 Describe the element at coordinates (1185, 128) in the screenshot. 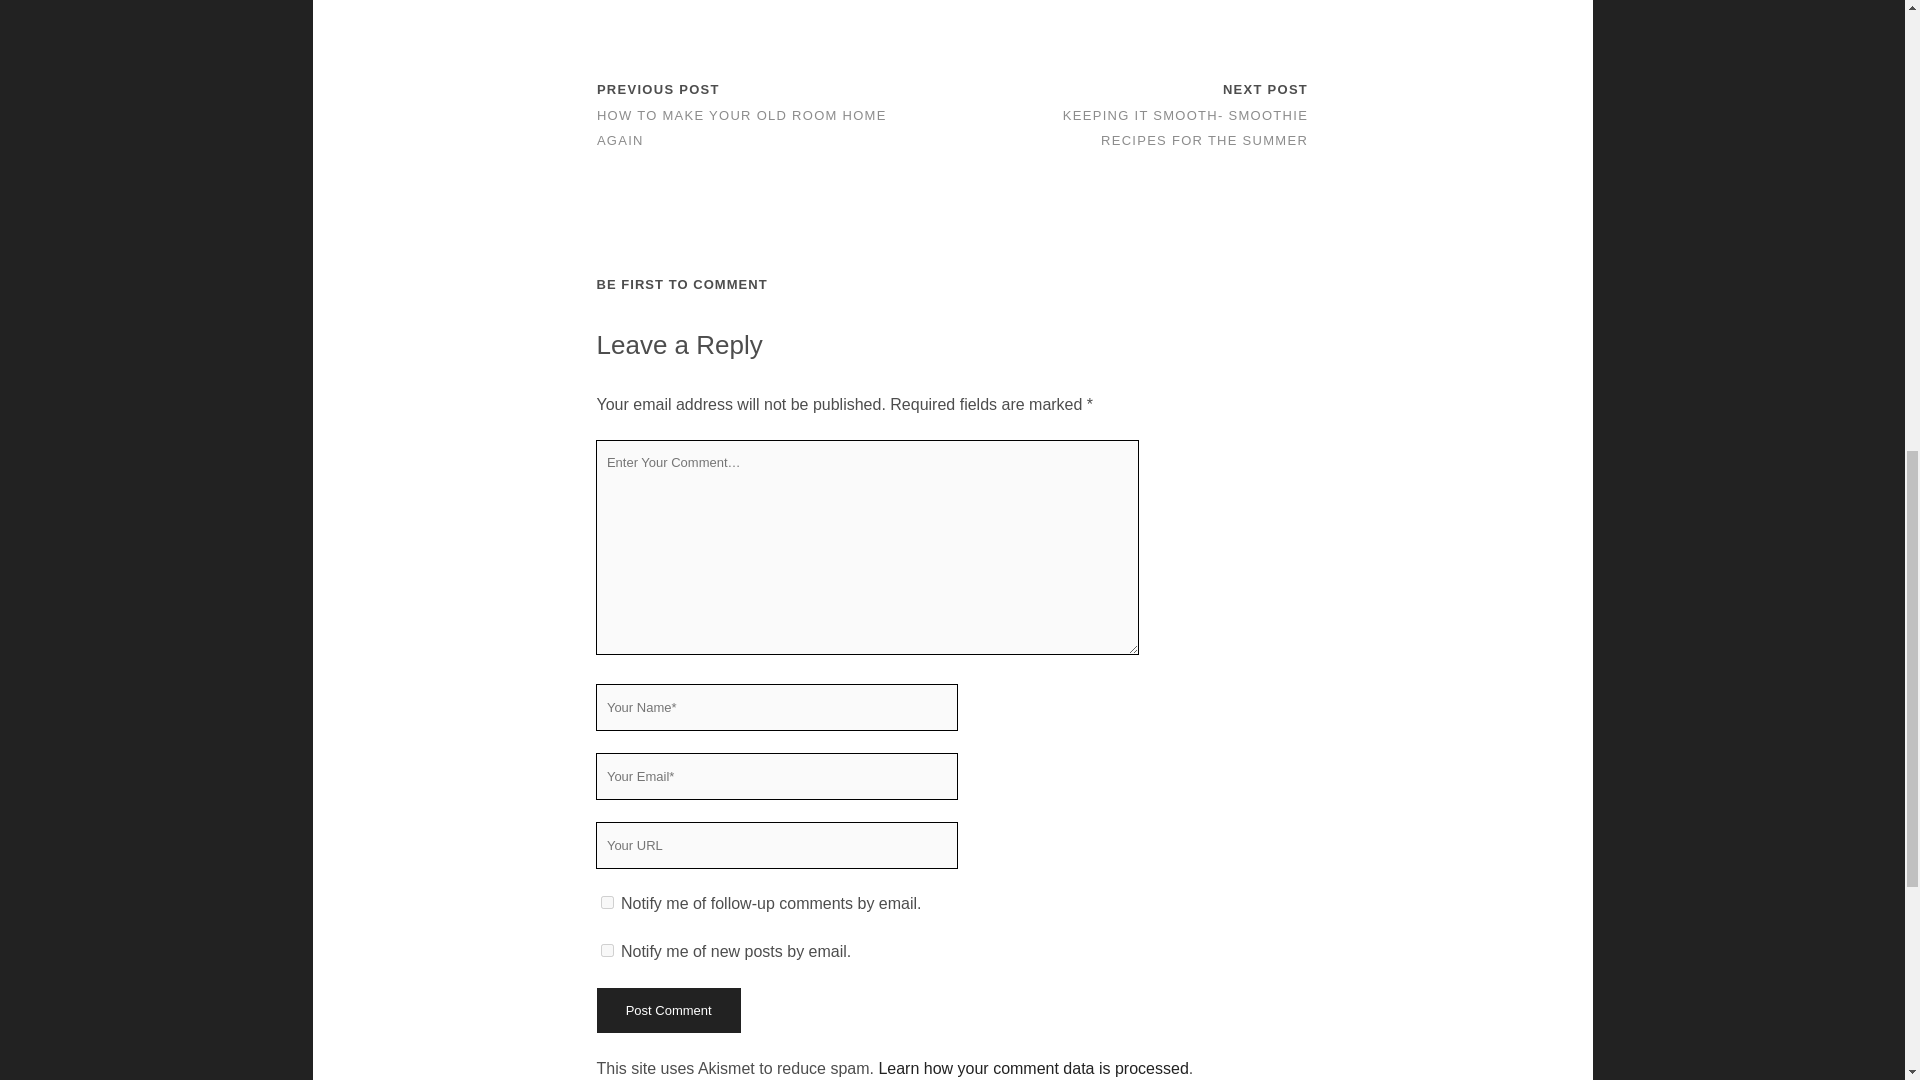

I see `KEEPING IT SMOOTH- SMOOTHIE RECIPES FOR THE SUMMER` at that location.